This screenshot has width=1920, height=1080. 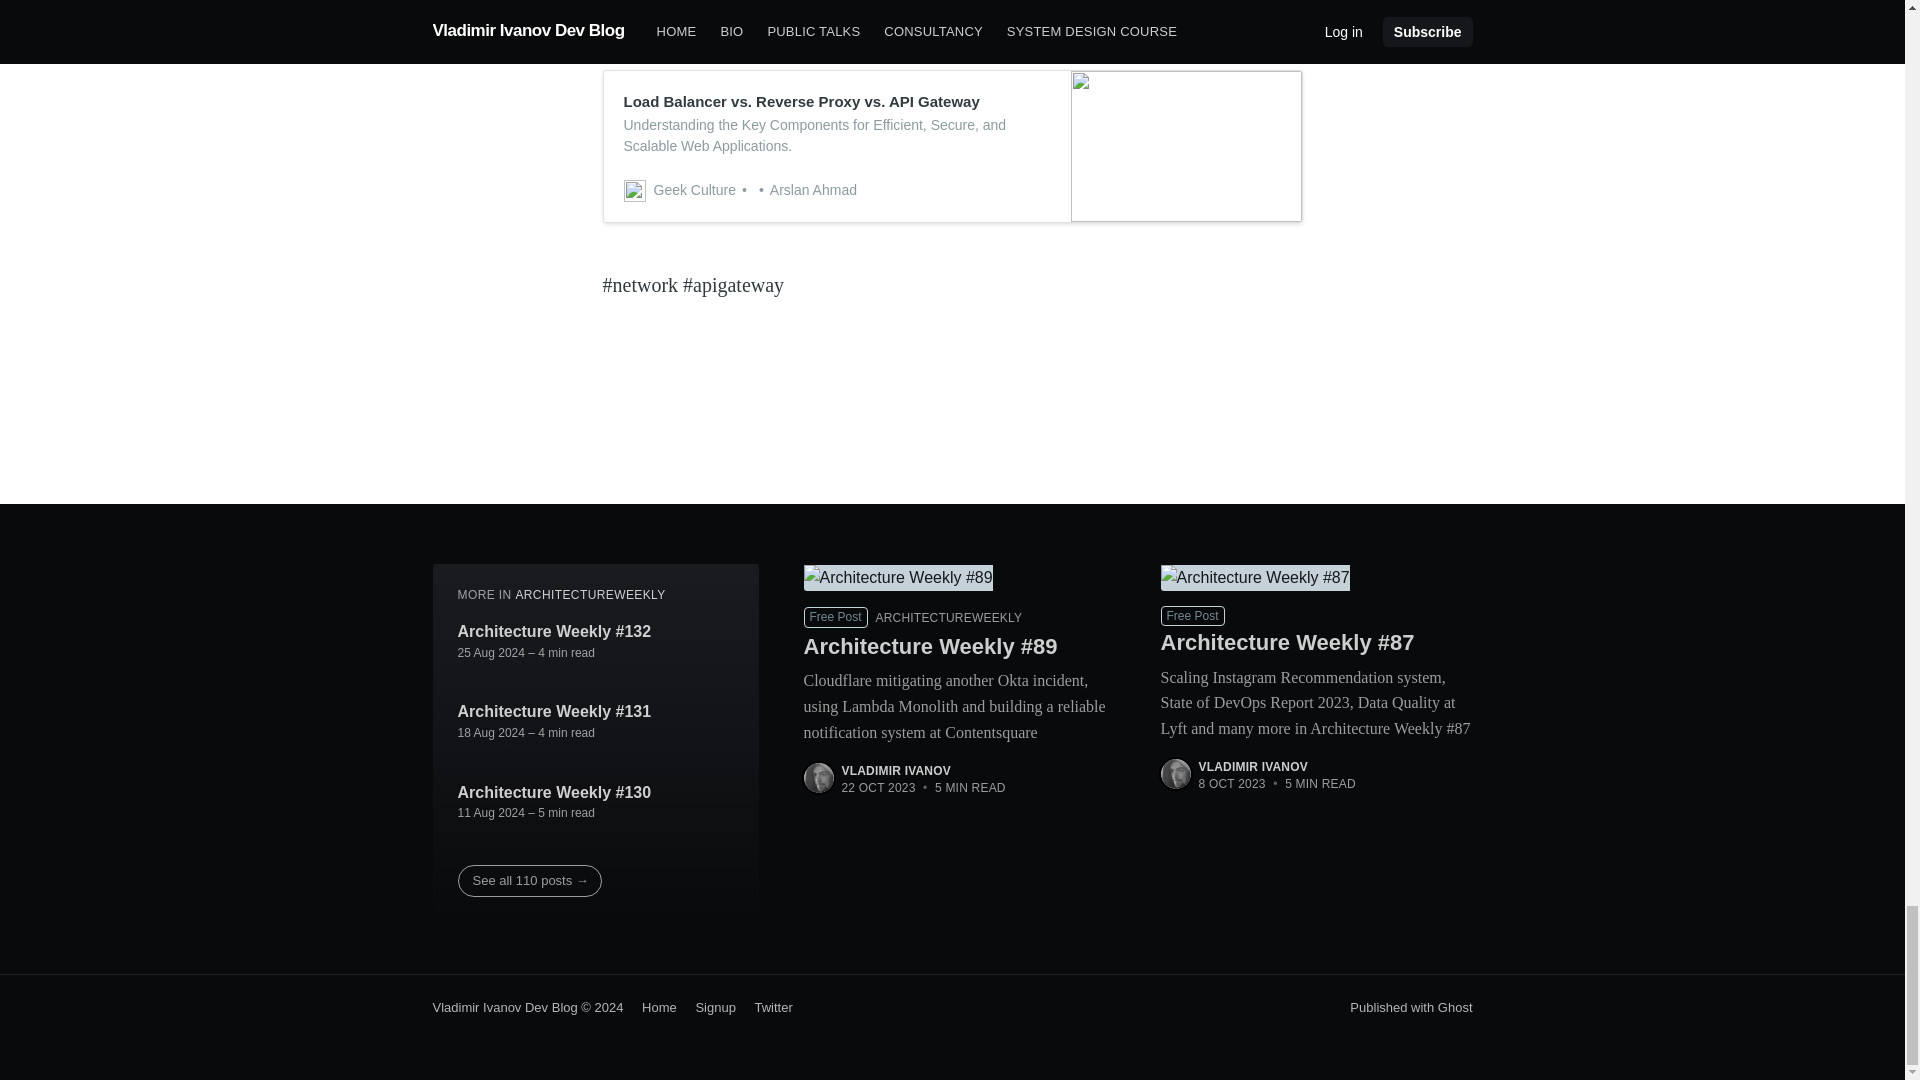 What do you see at coordinates (652, 1008) in the screenshot?
I see `Home` at bounding box center [652, 1008].